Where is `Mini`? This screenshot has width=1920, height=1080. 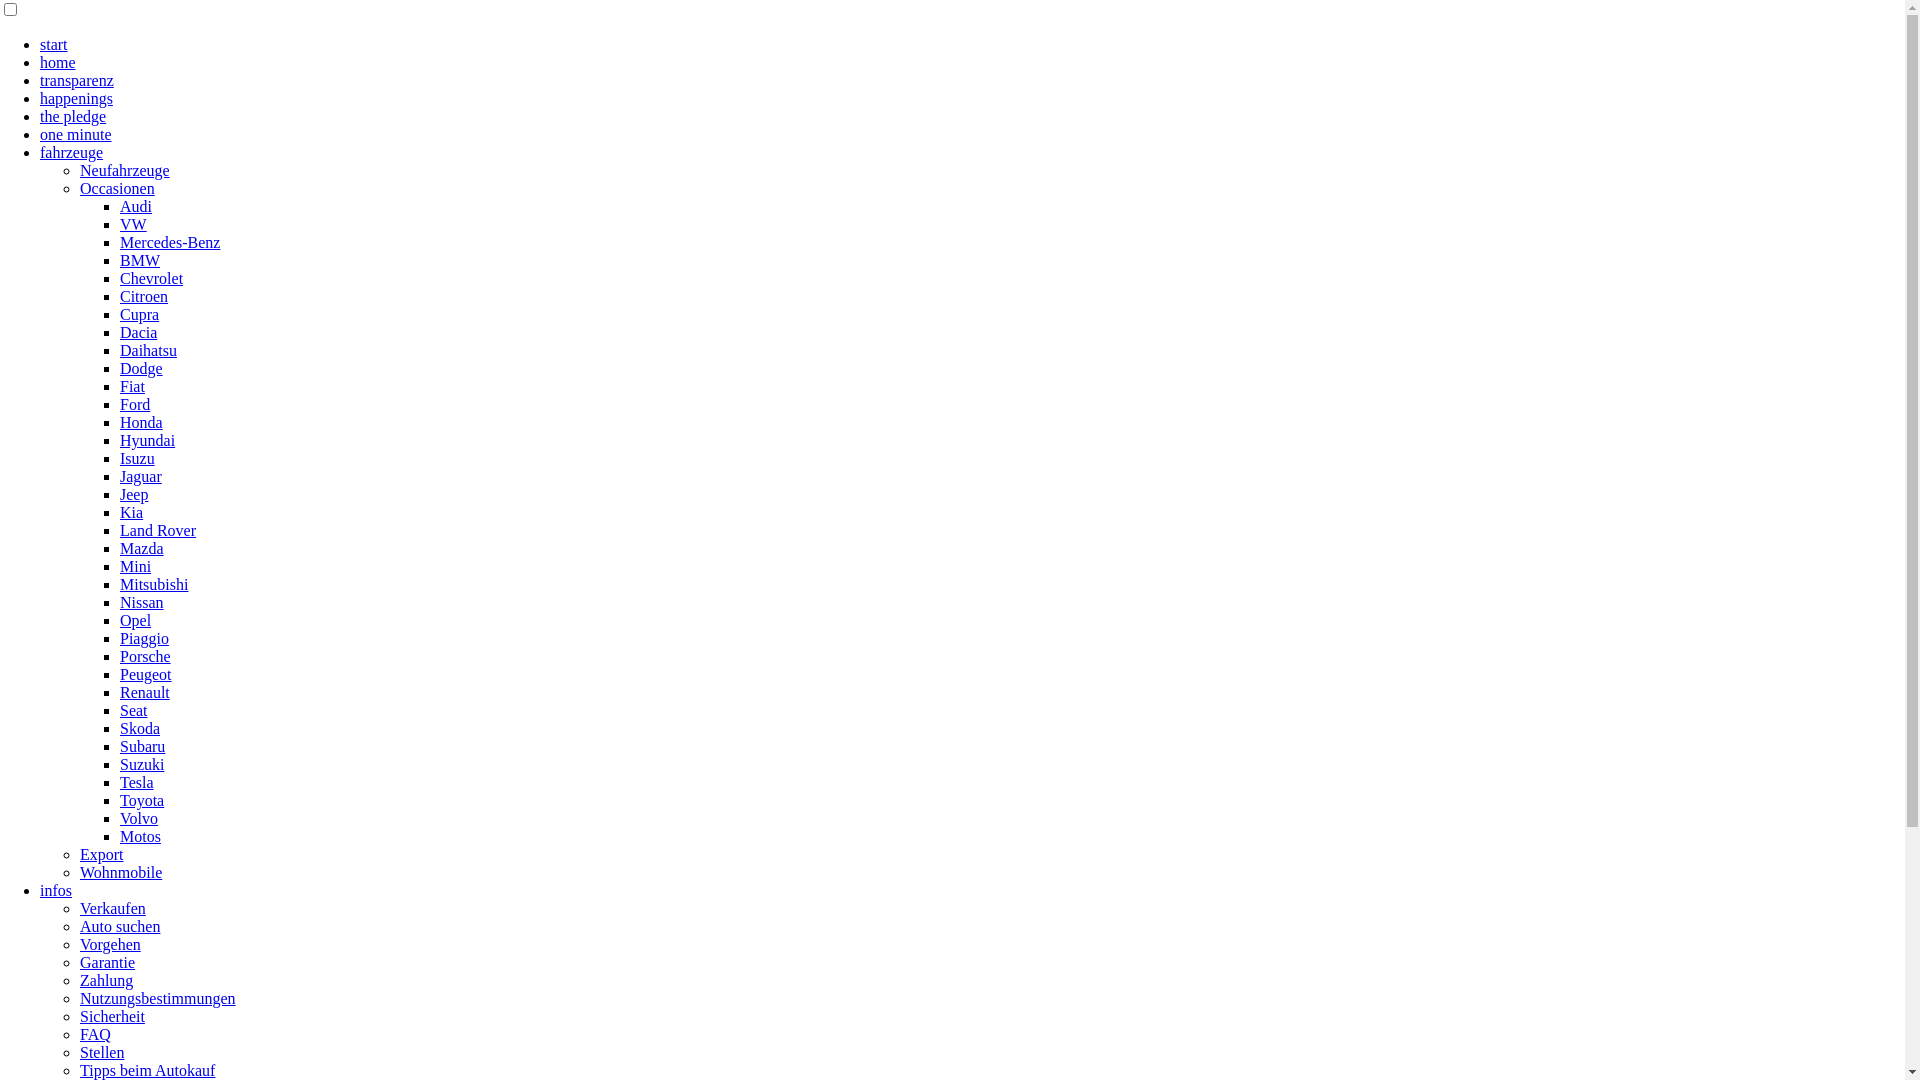 Mini is located at coordinates (136, 566).